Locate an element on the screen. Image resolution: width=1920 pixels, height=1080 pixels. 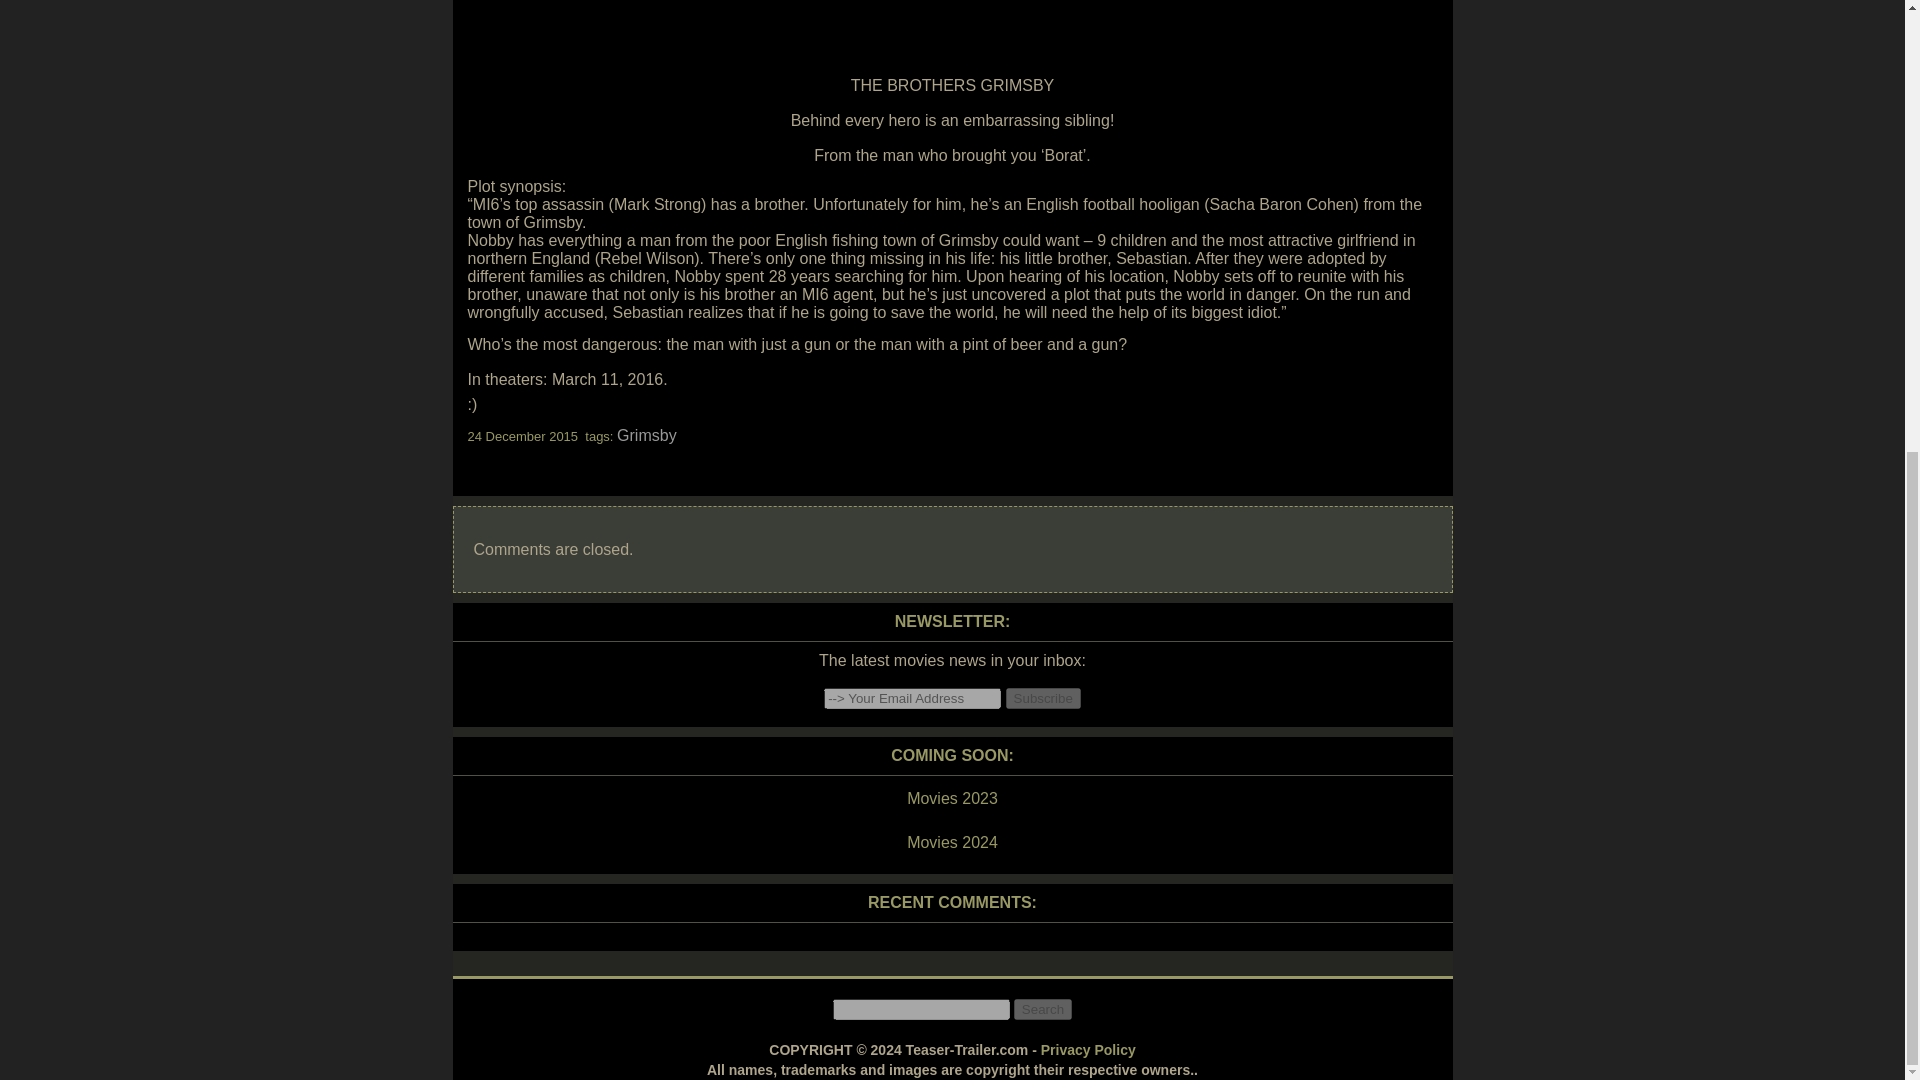
Movies 2023 is located at coordinates (951, 799).